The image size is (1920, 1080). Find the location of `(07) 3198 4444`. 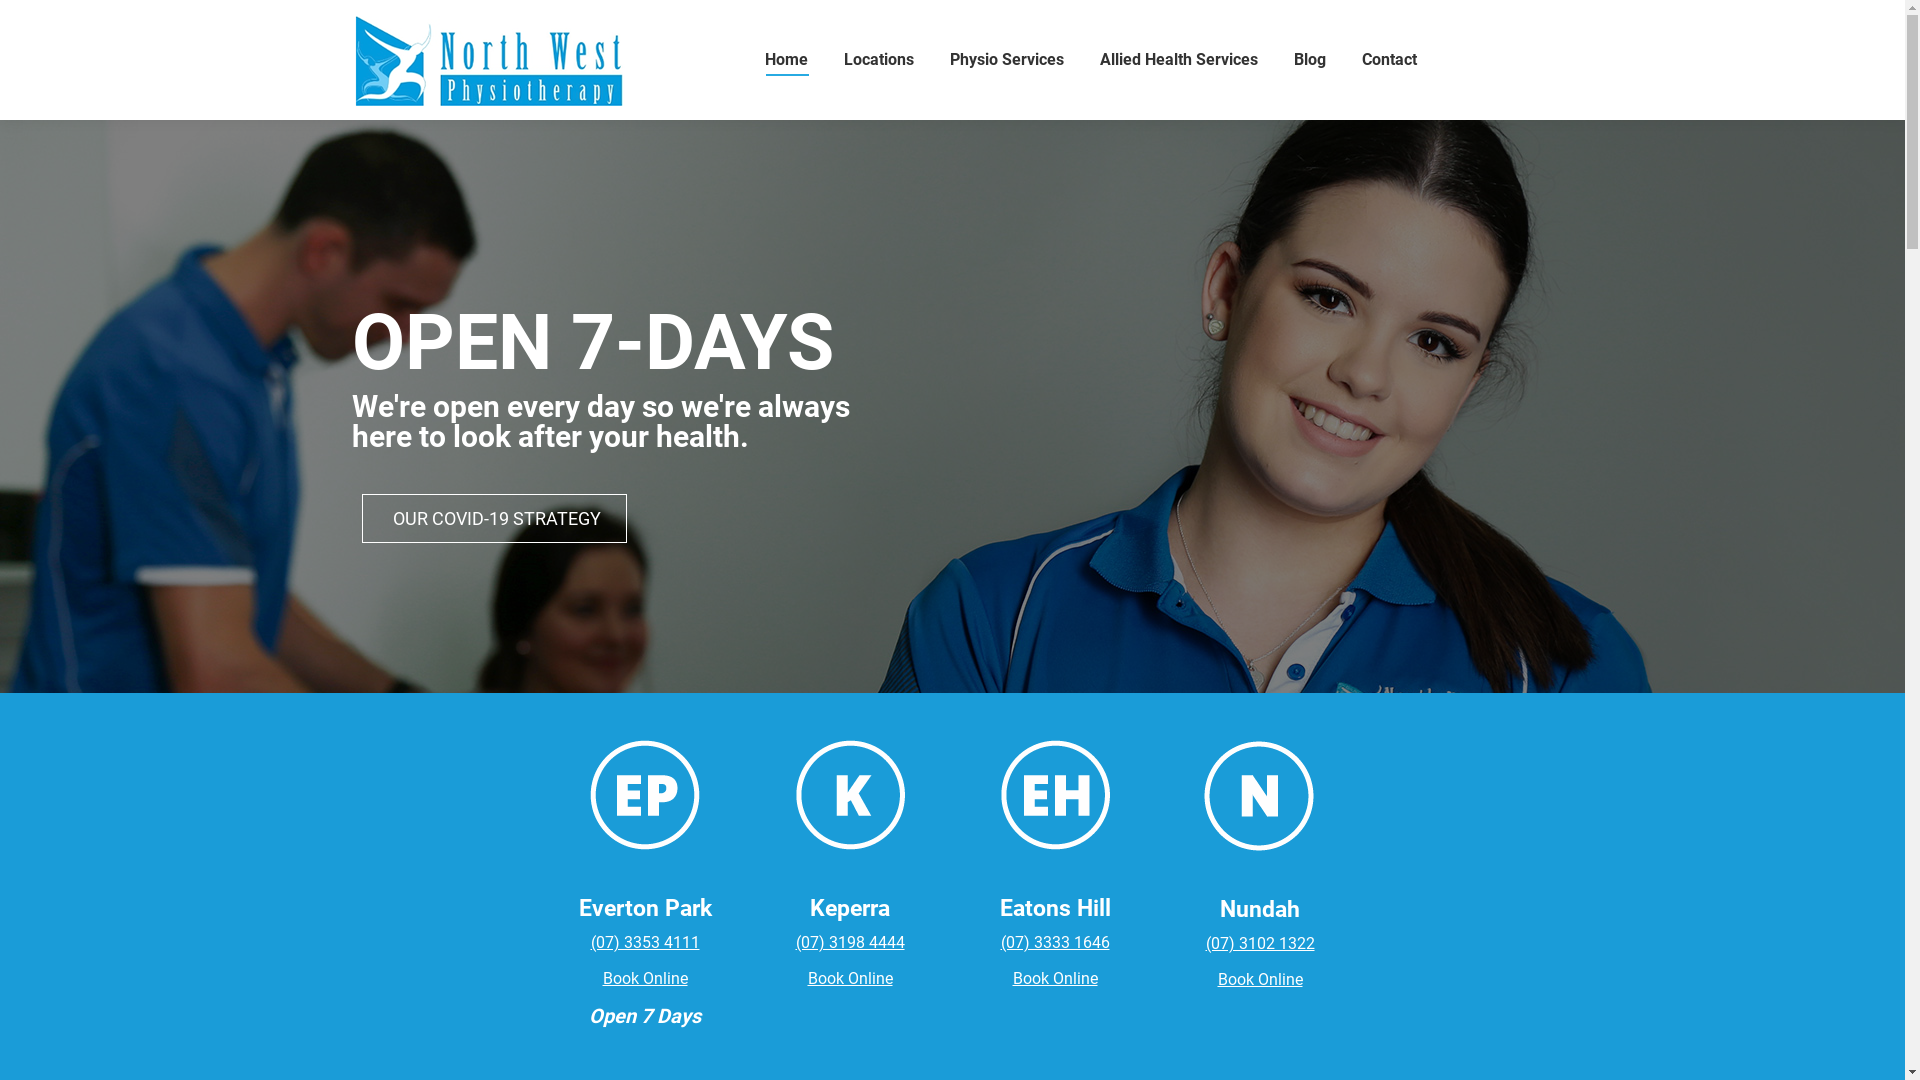

(07) 3198 4444 is located at coordinates (850, 942).